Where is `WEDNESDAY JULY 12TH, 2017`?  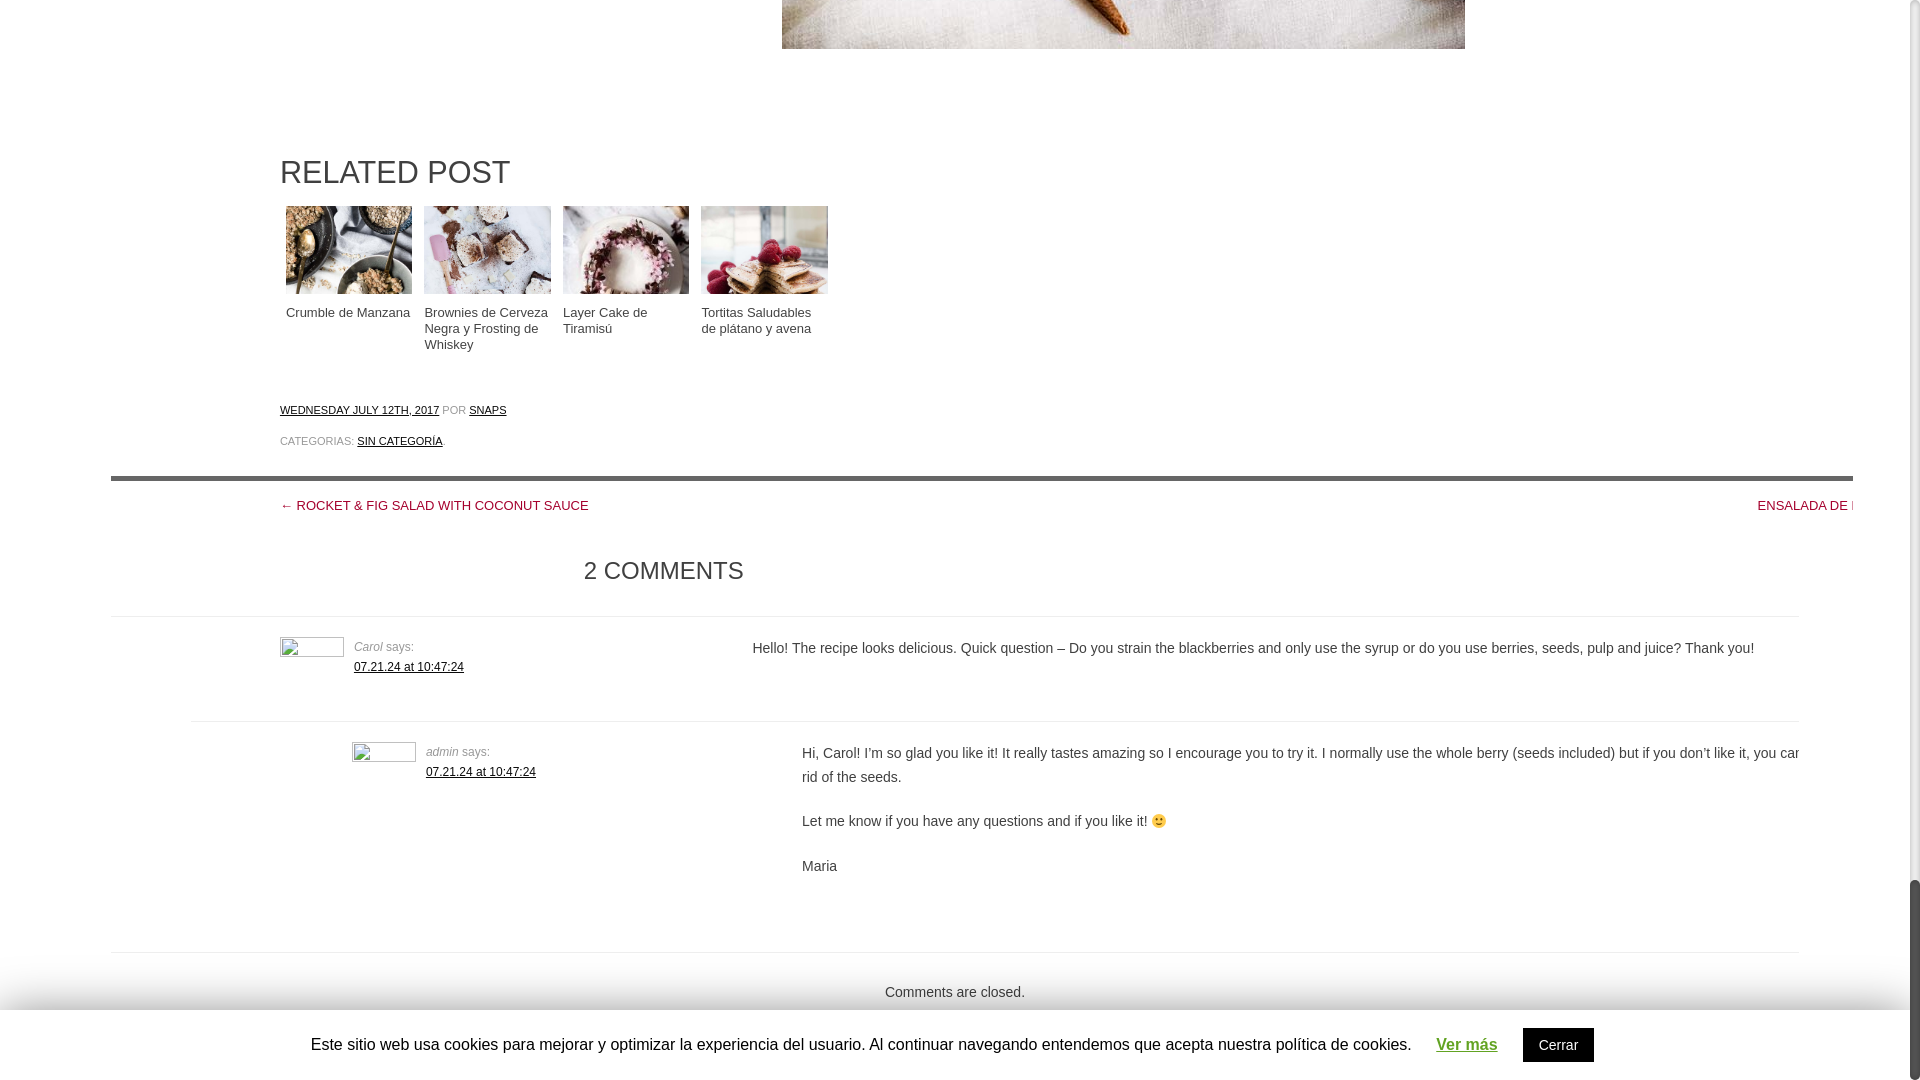
WEDNESDAY JULY 12TH, 2017 is located at coordinates (360, 409).